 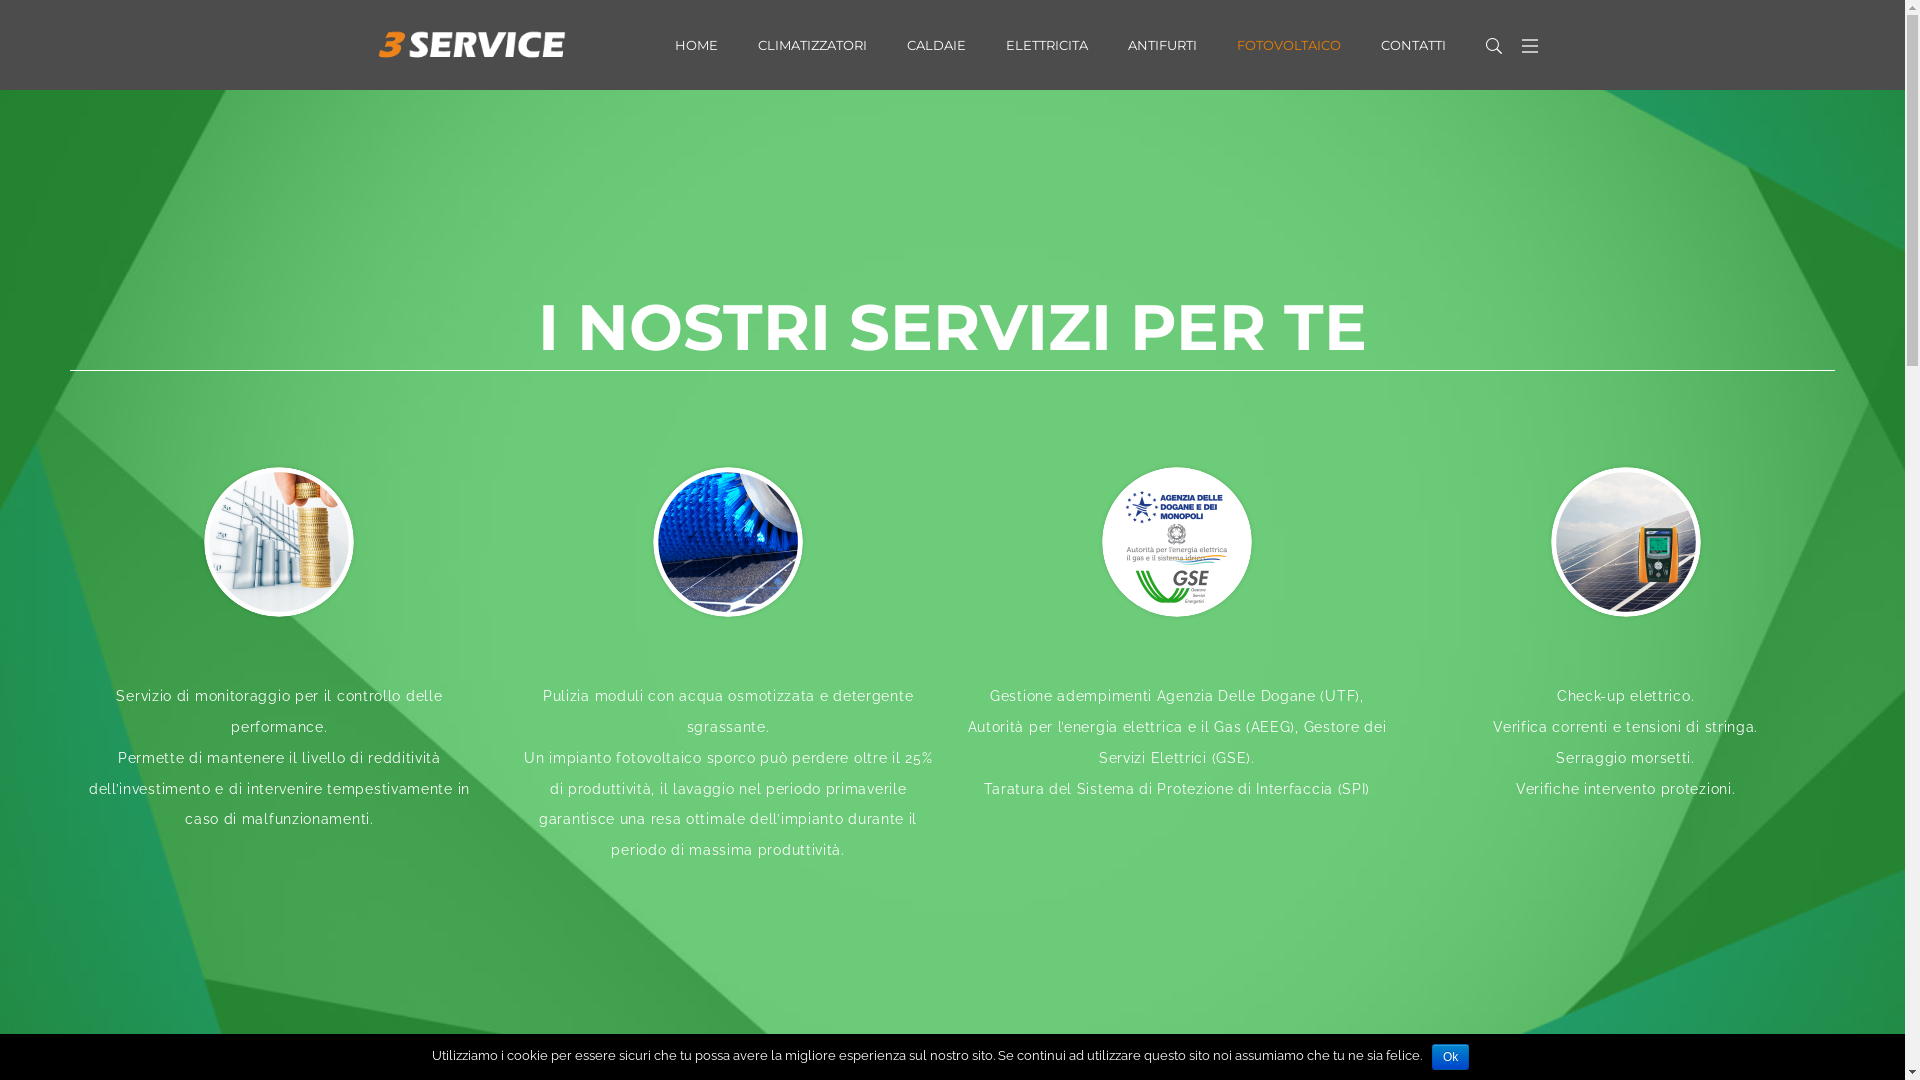 What do you see at coordinates (1288, 45) in the screenshot?
I see `FOTOVOLTAICO` at bounding box center [1288, 45].